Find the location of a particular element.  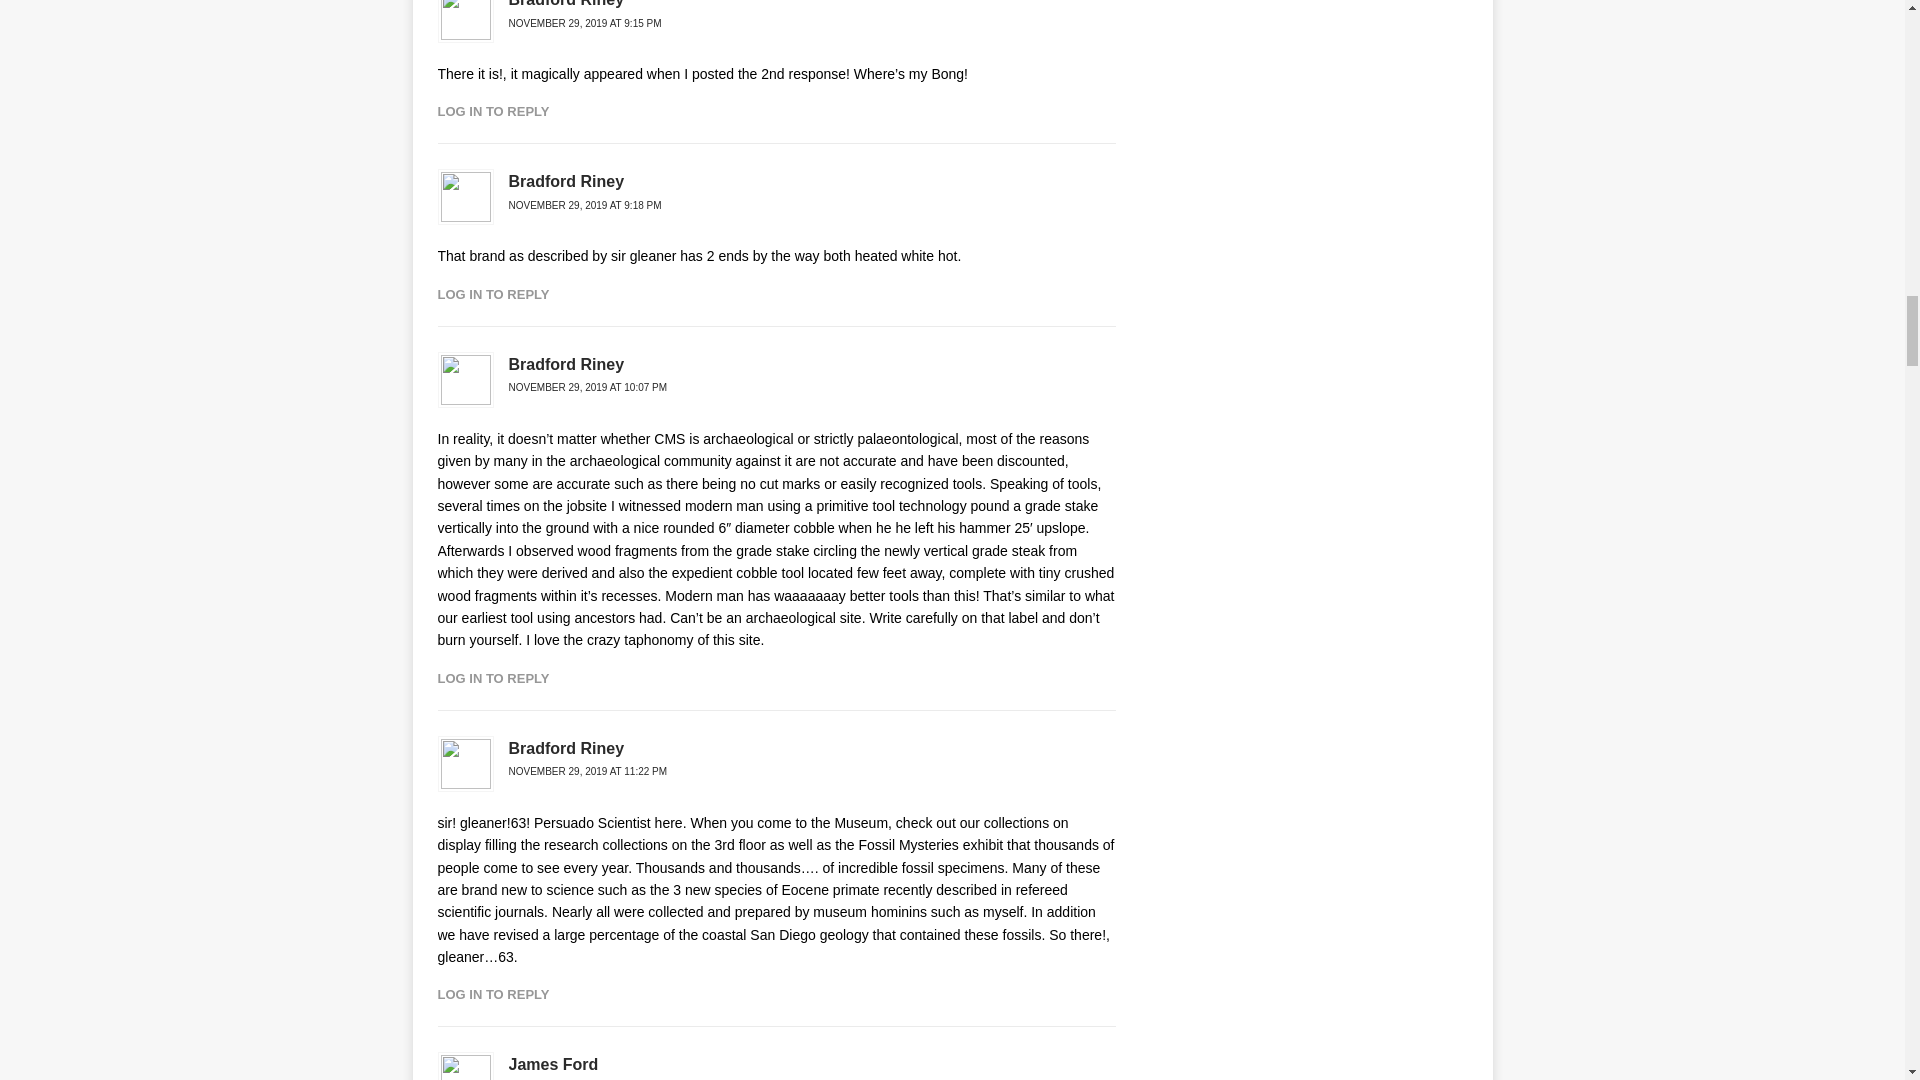

LOG IN TO REPLY is located at coordinates (493, 110).